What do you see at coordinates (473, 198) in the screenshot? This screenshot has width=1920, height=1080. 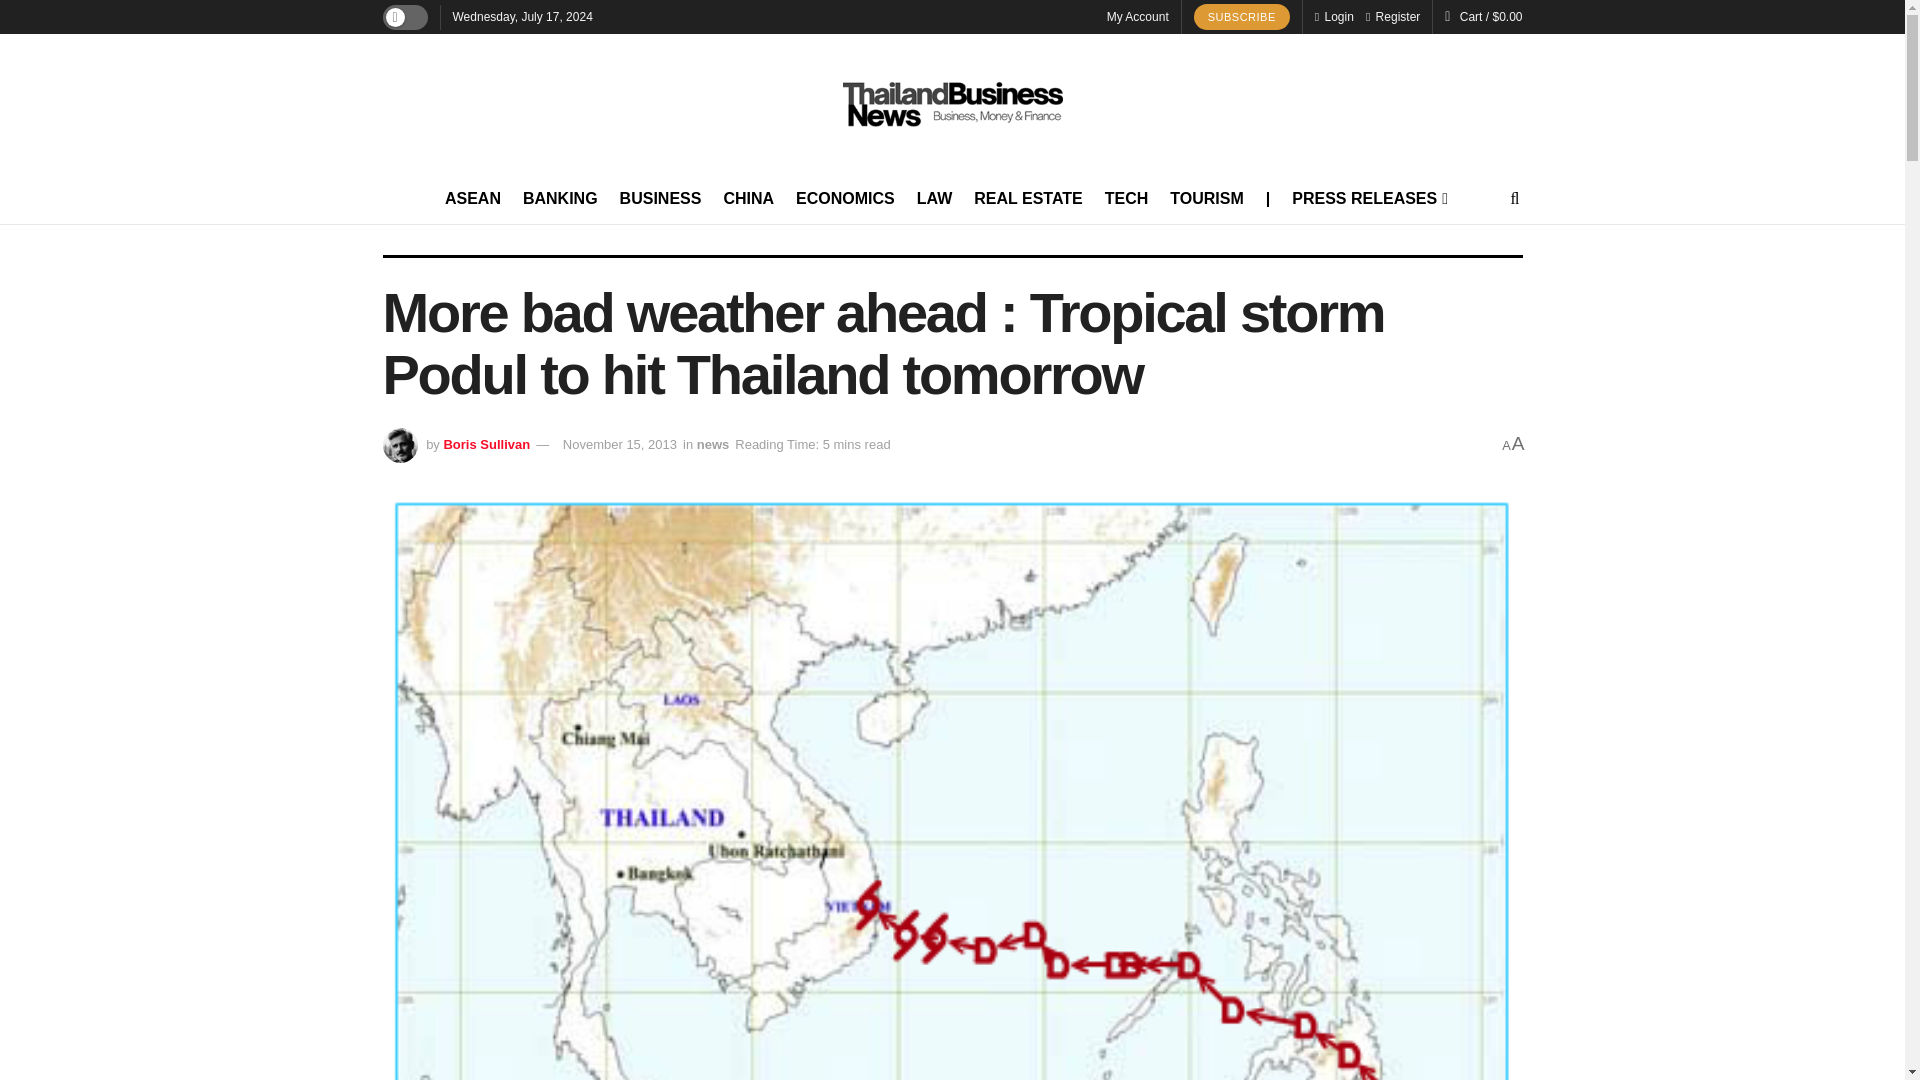 I see `ASEAN` at bounding box center [473, 198].